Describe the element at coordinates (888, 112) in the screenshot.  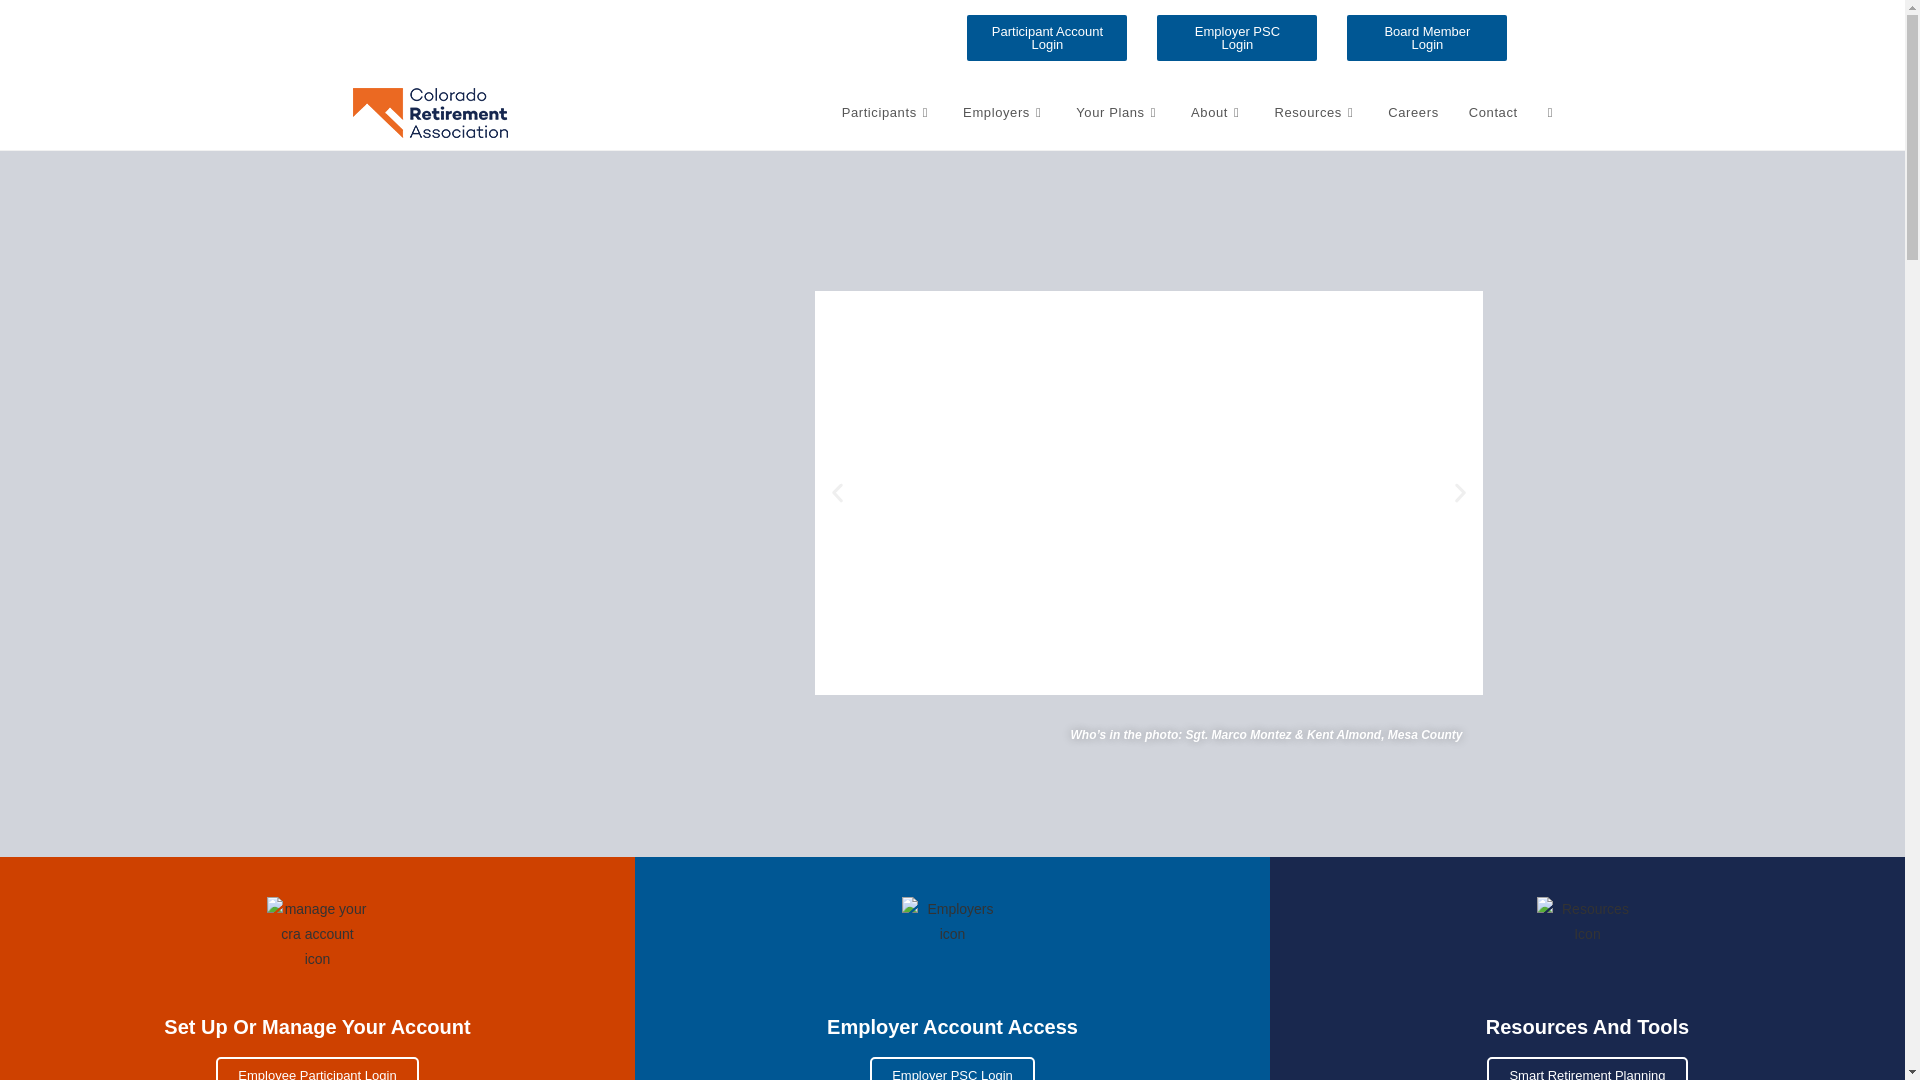
I see `Participants` at that location.